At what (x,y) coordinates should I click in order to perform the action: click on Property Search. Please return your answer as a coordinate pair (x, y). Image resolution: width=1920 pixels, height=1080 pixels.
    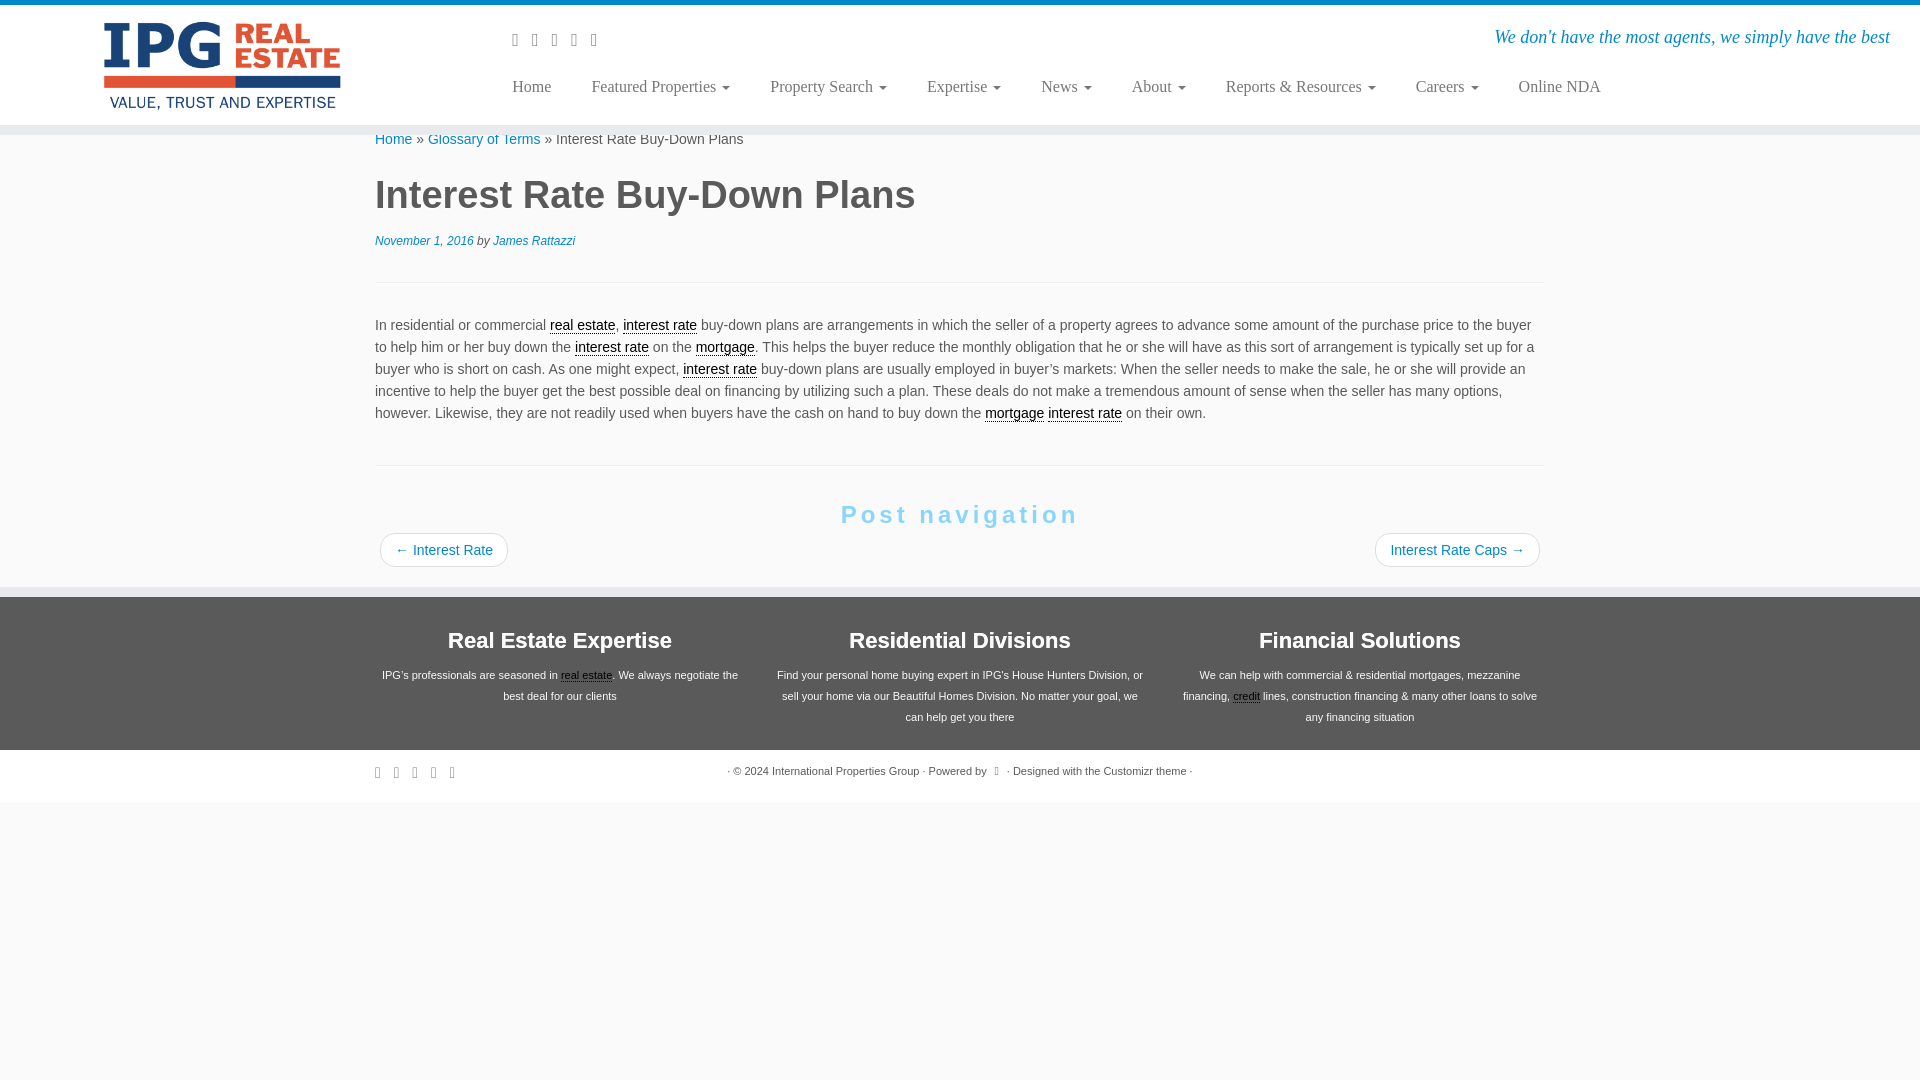
    Looking at the image, I should click on (828, 86).